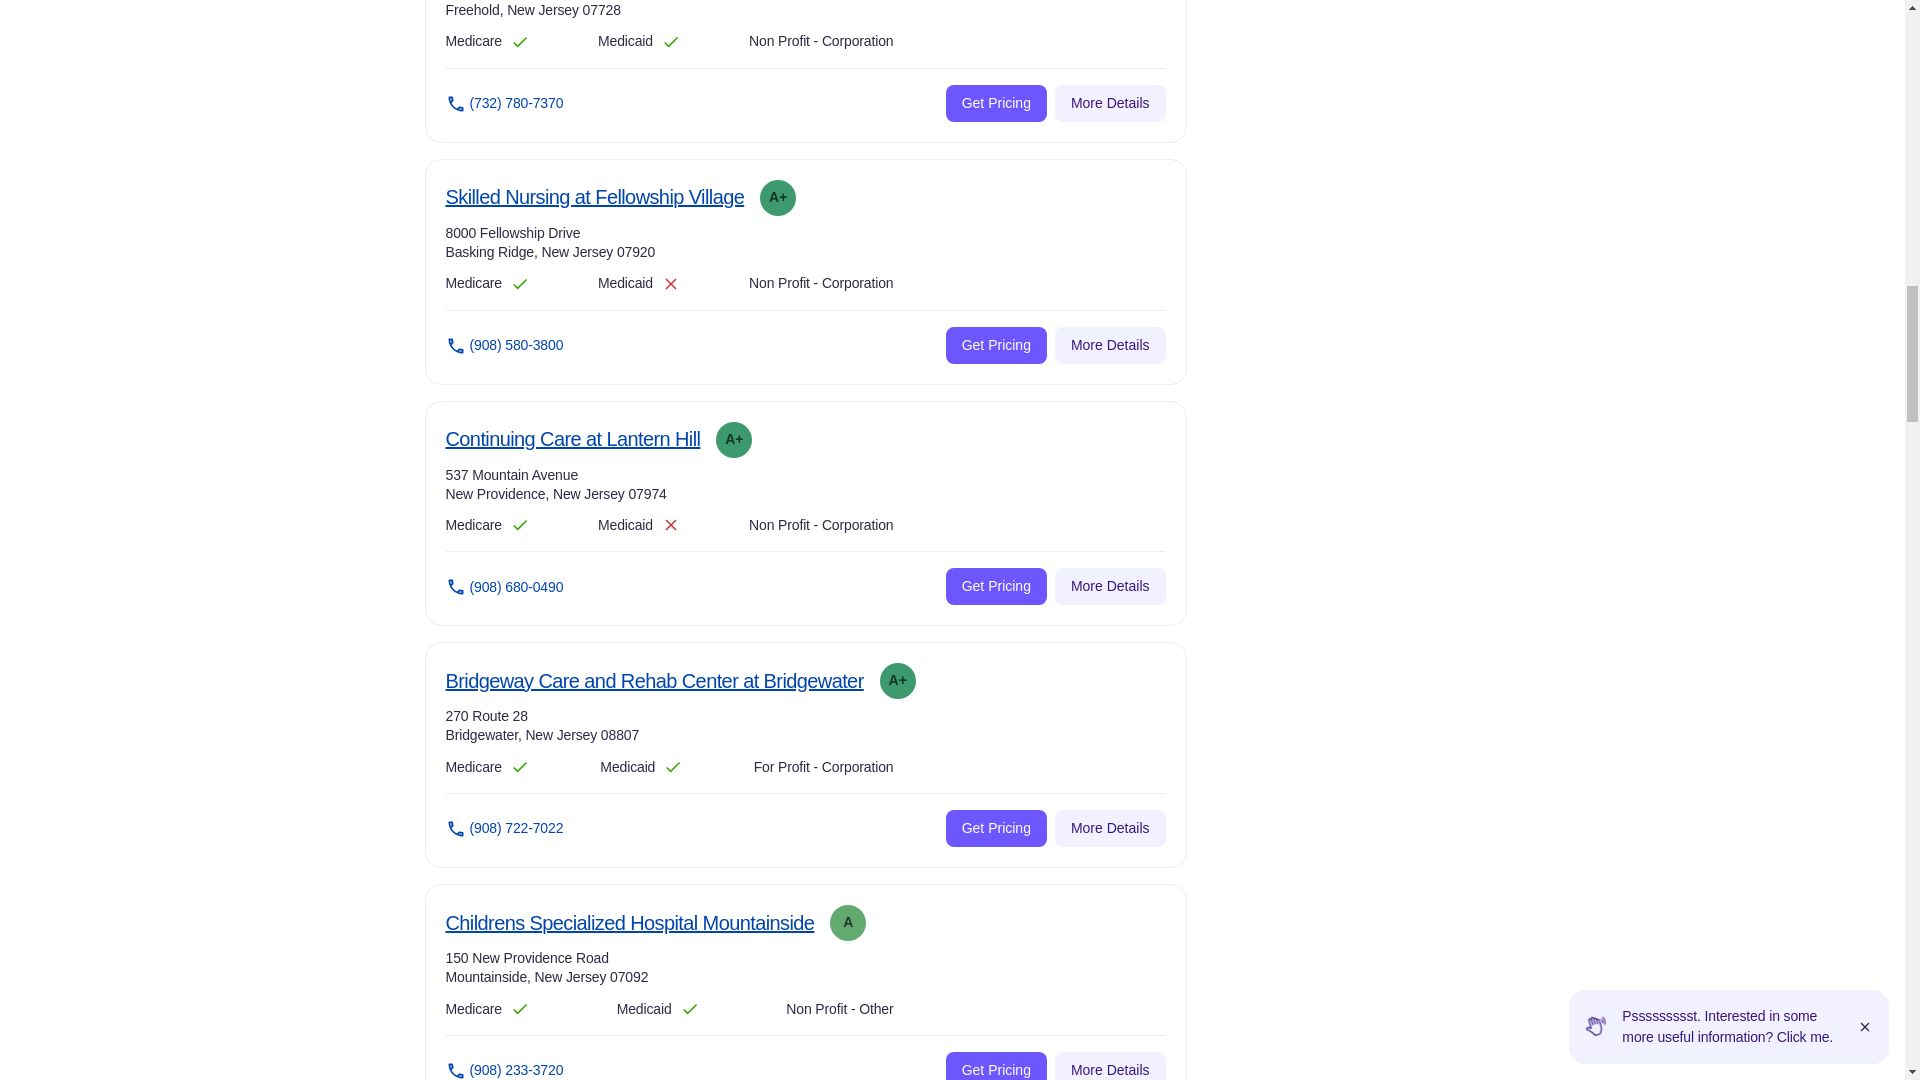  What do you see at coordinates (996, 345) in the screenshot?
I see `Get Pricing` at bounding box center [996, 345].